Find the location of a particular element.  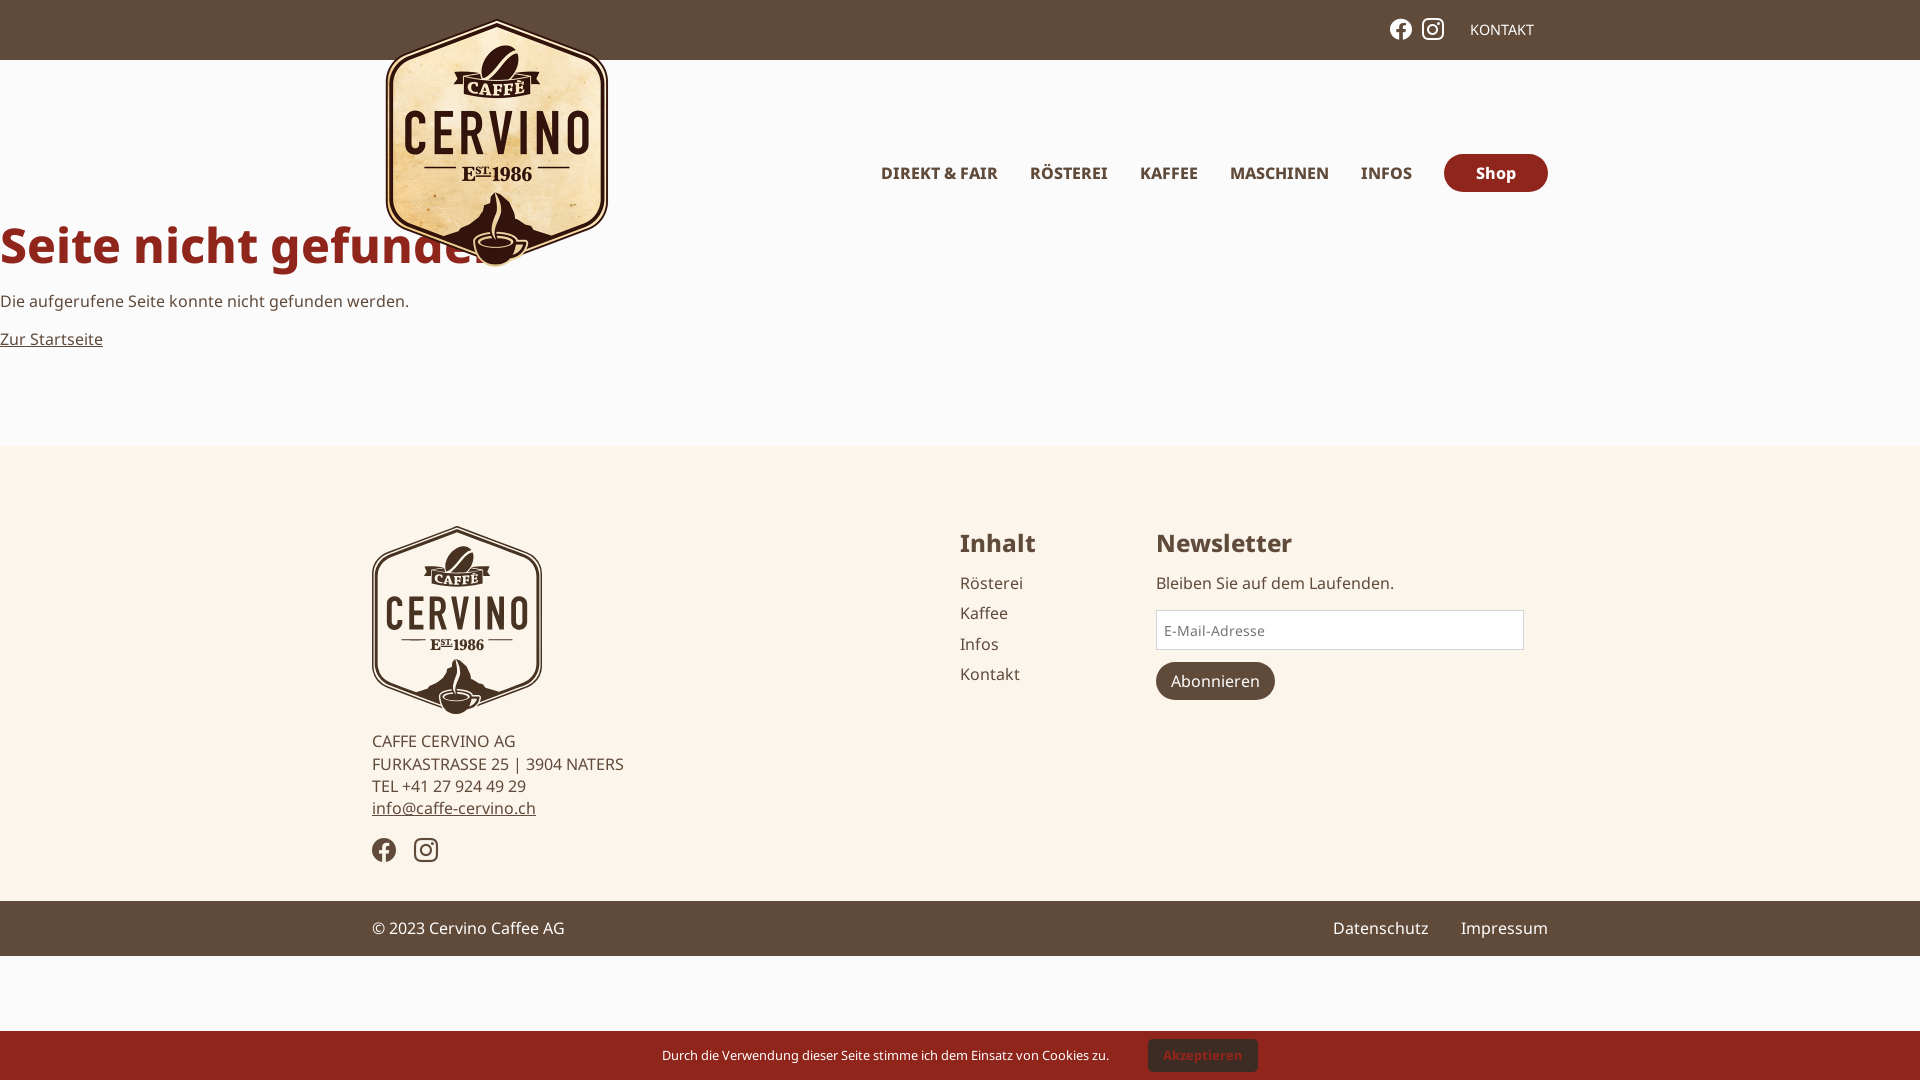

Shop is located at coordinates (1496, 173).